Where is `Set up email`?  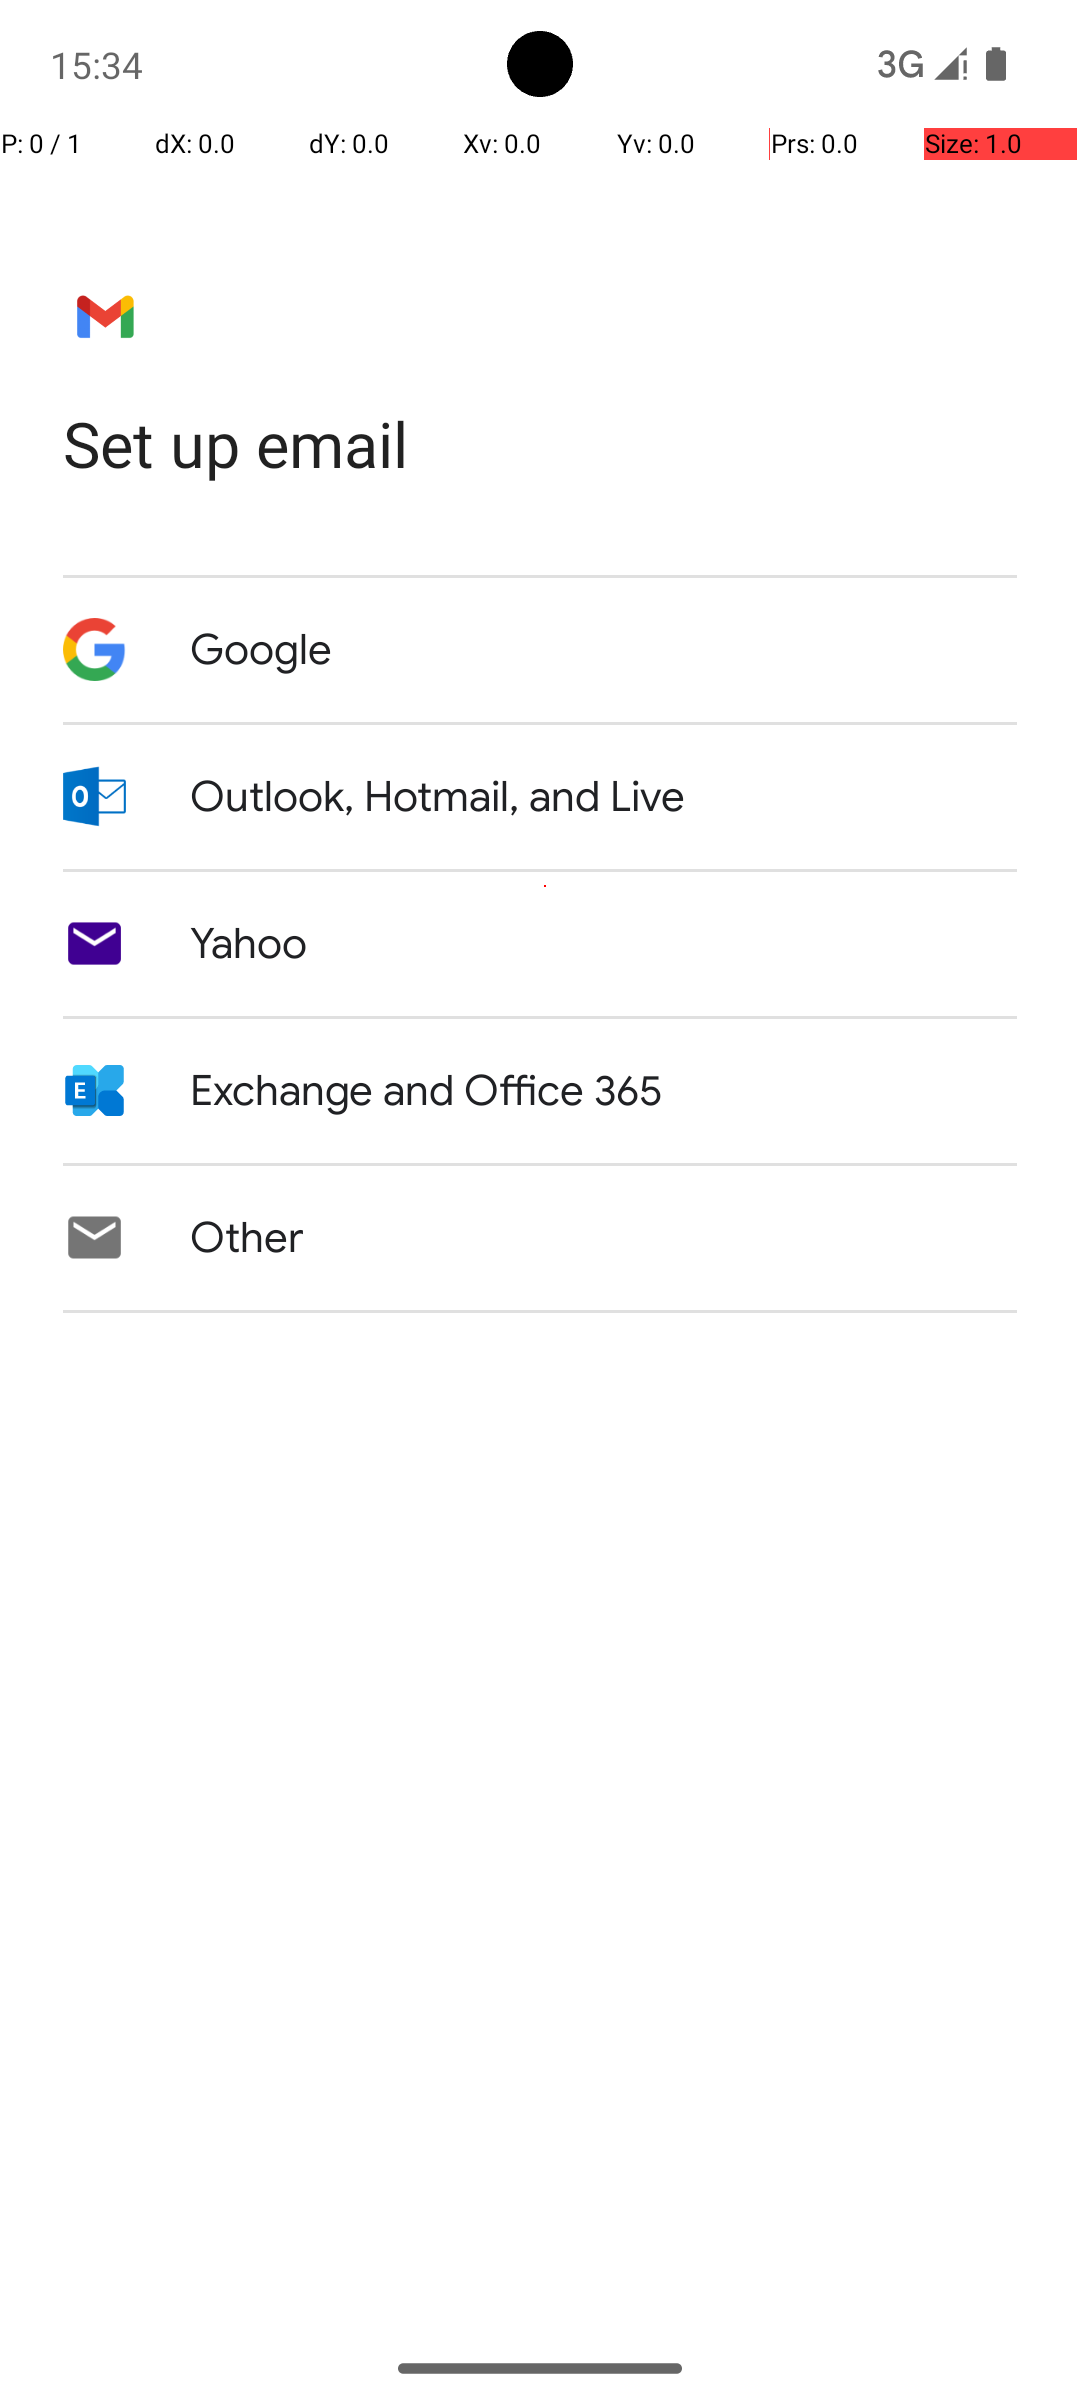 Set up email is located at coordinates (540, 444).